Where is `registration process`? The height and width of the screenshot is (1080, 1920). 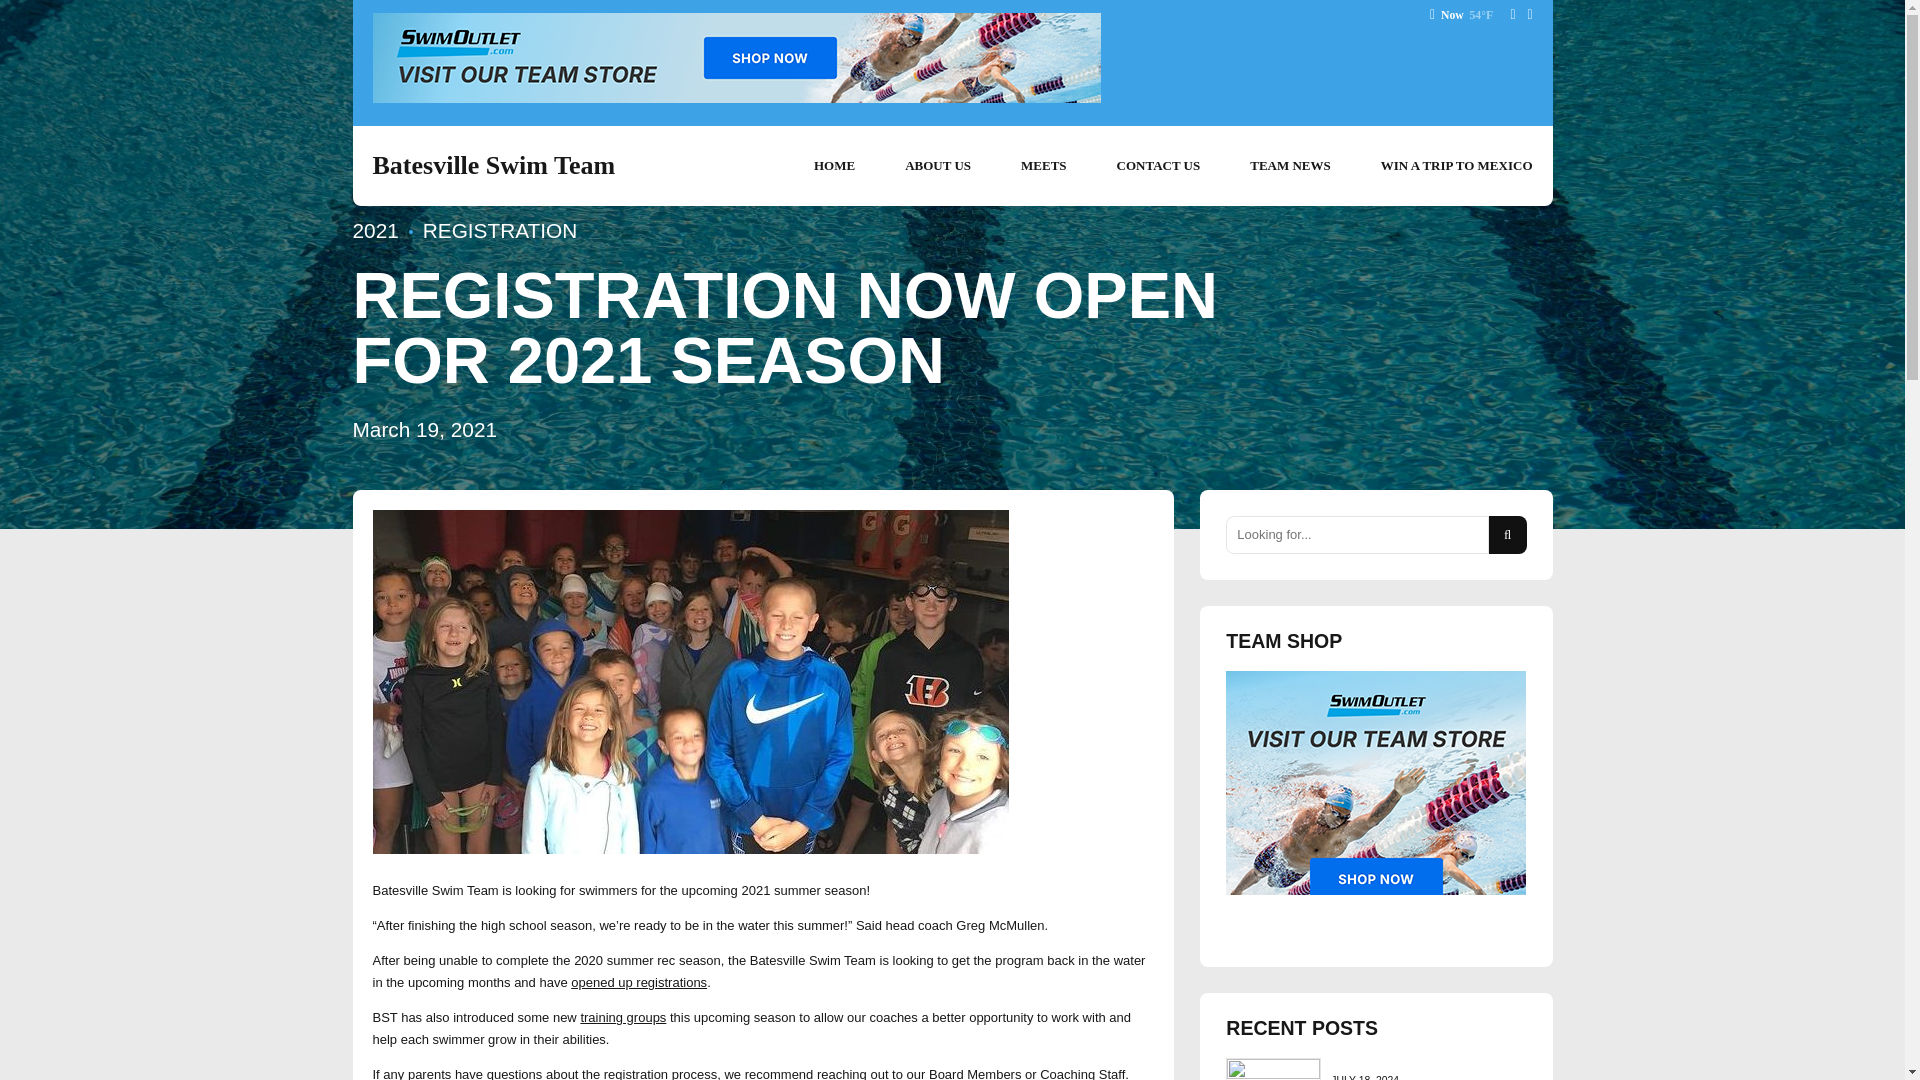
registration process is located at coordinates (660, 1074).